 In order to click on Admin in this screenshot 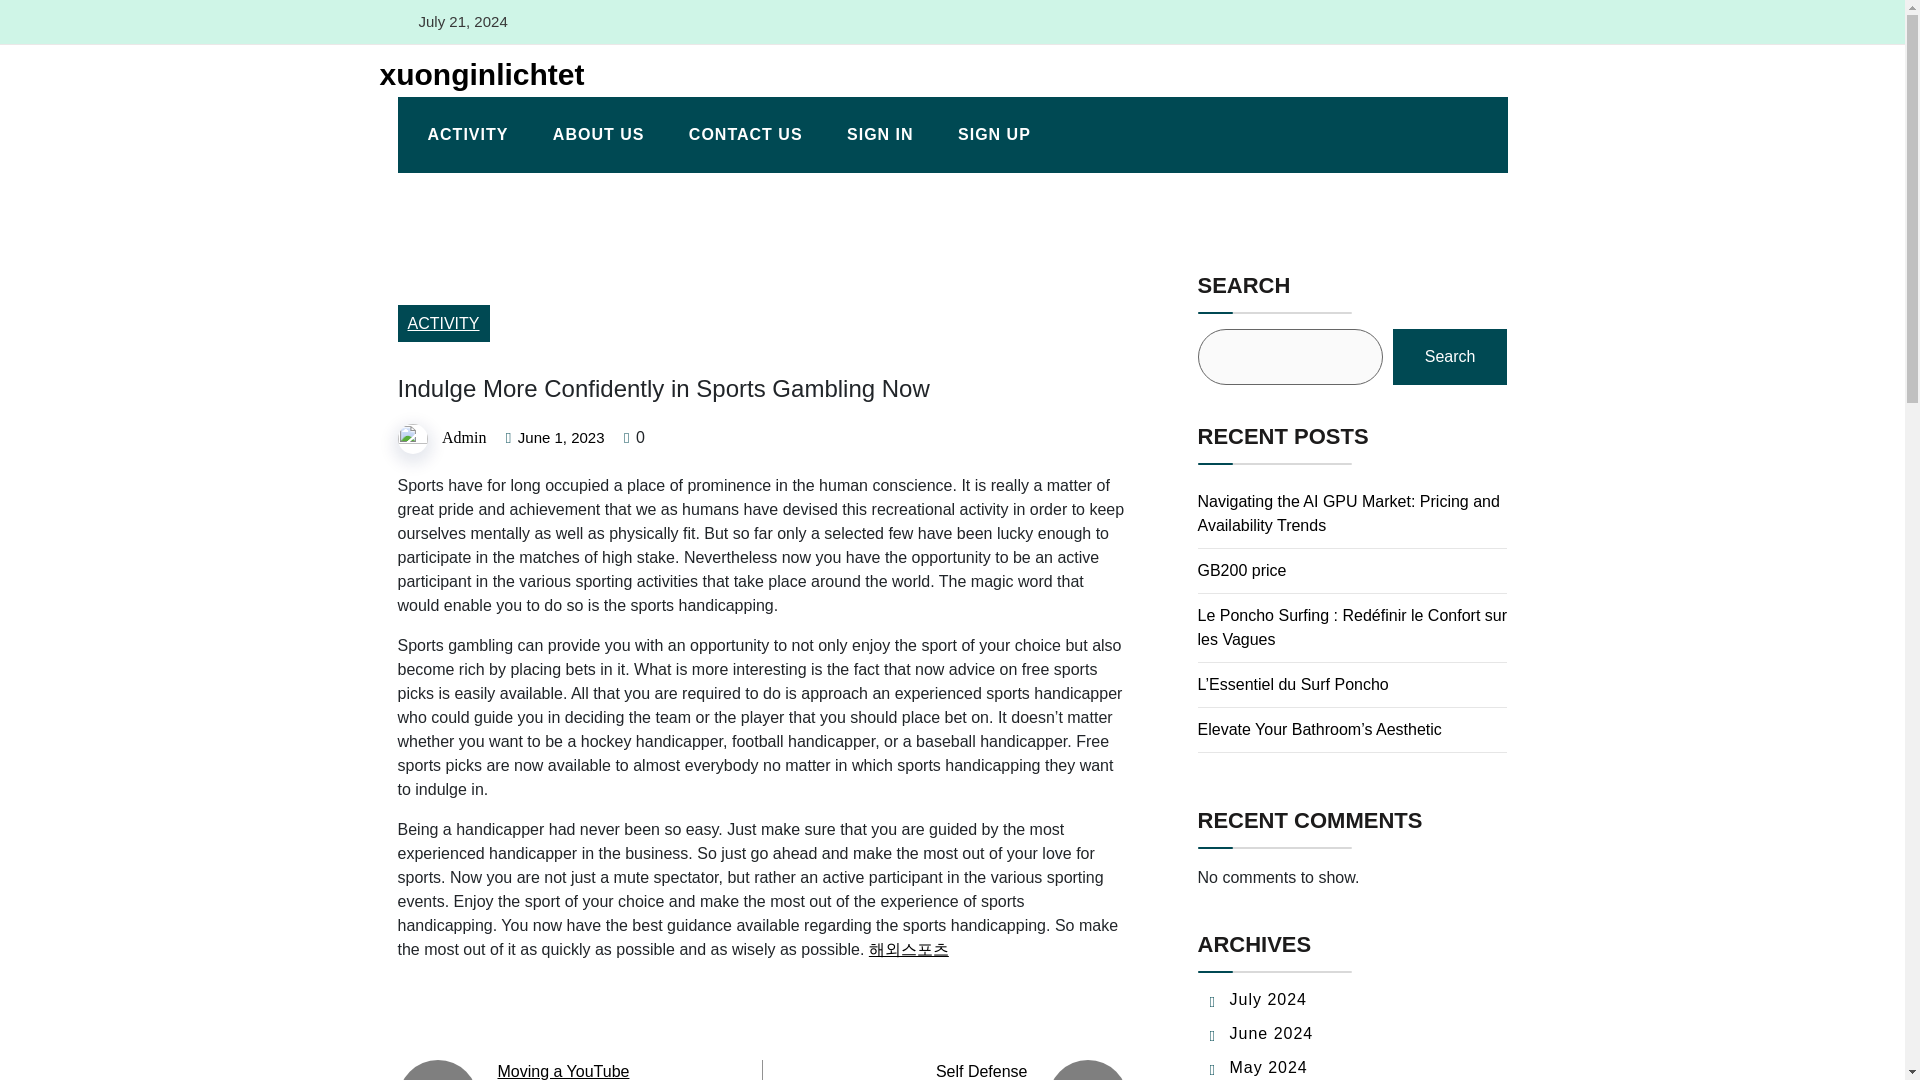, I will do `click(463, 437)`.